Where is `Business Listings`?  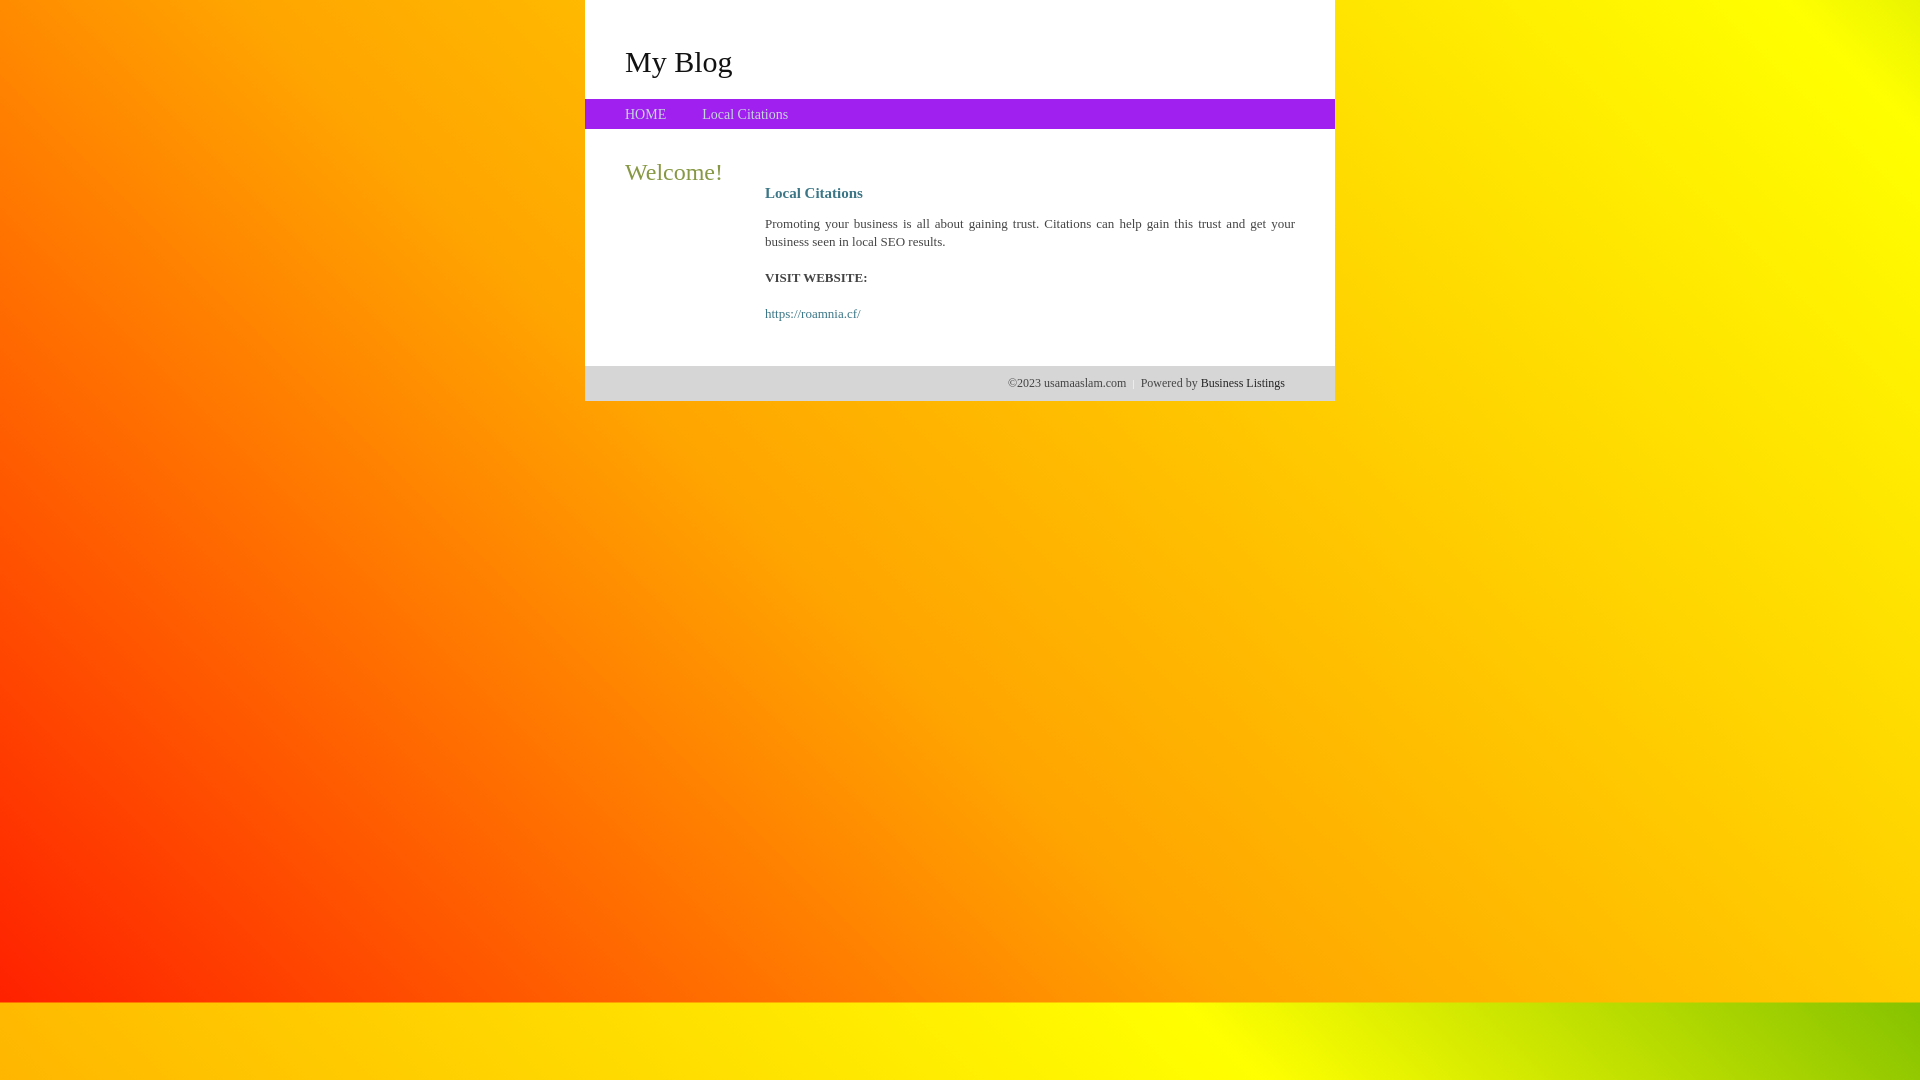 Business Listings is located at coordinates (1243, 383).